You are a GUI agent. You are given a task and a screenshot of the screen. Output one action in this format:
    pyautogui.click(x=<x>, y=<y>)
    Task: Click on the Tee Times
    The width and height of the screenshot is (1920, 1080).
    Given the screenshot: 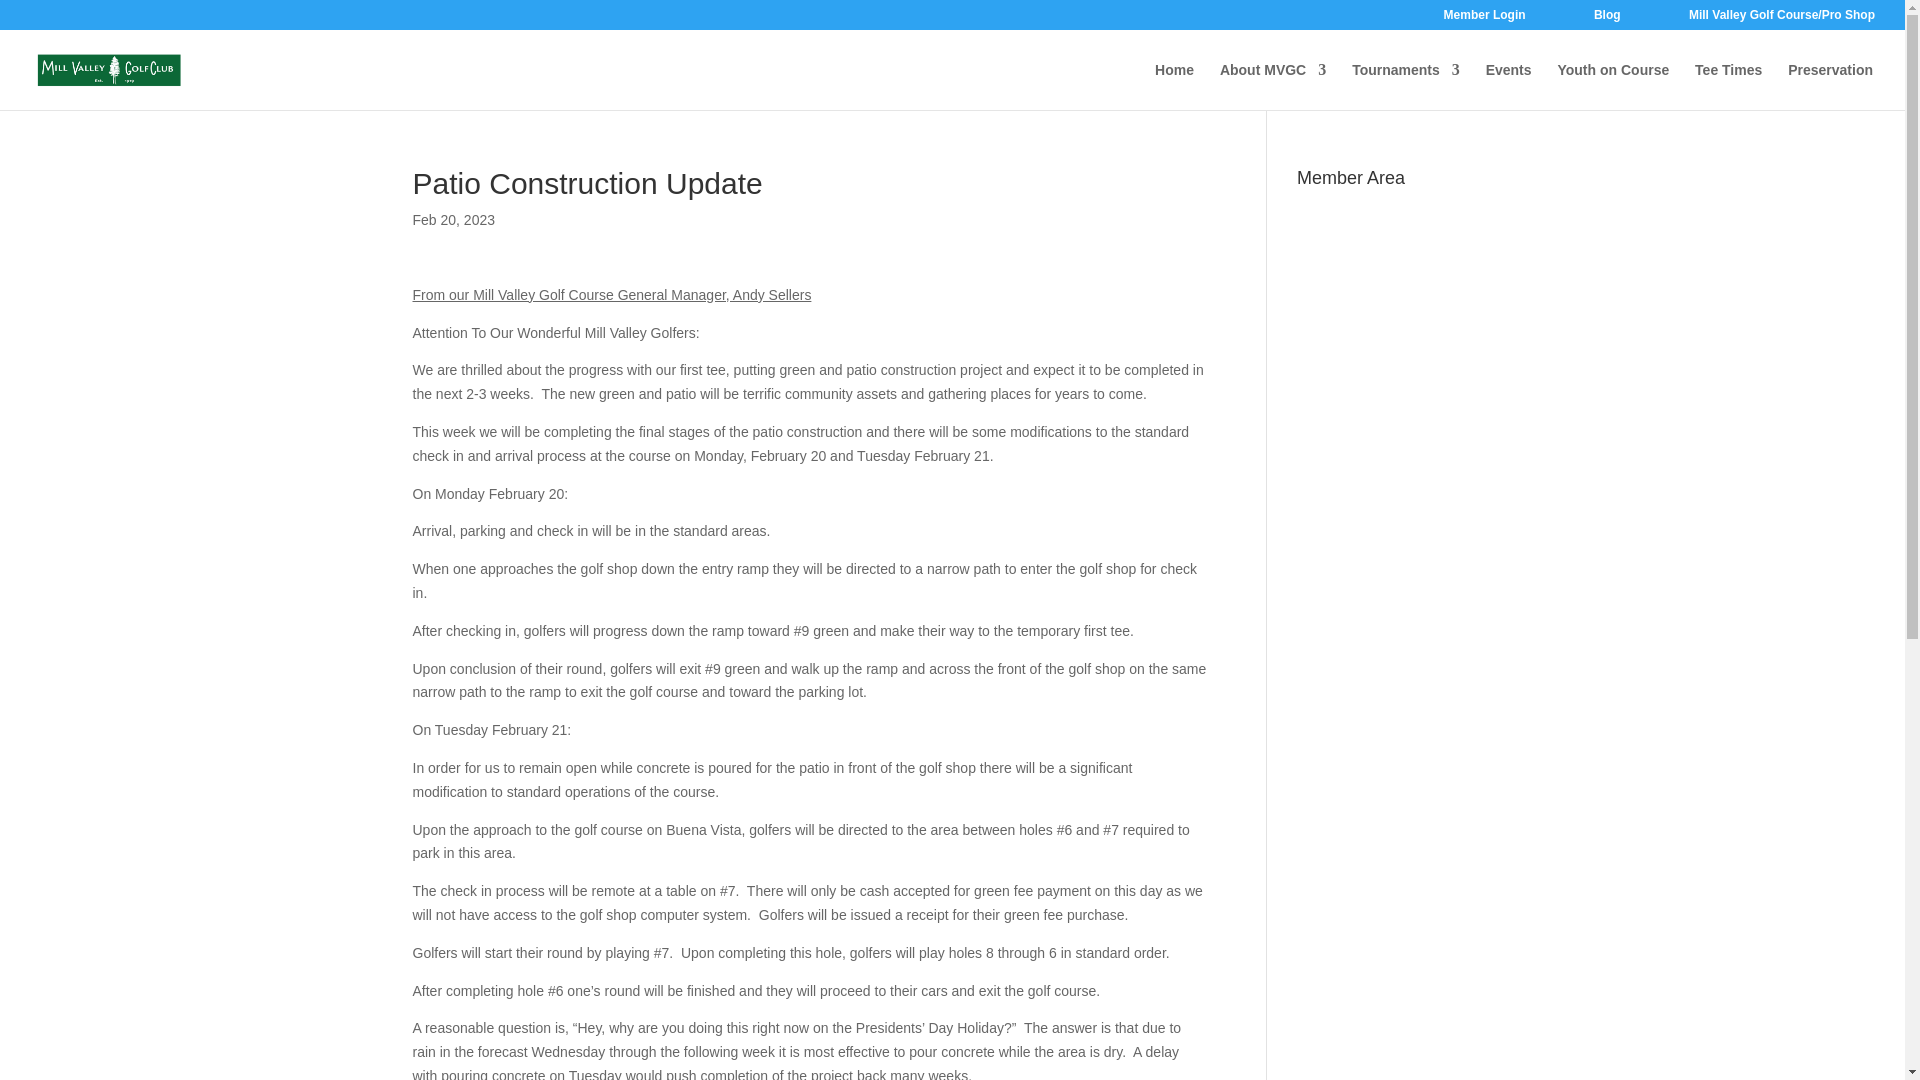 What is the action you would take?
    pyautogui.click(x=1728, y=86)
    